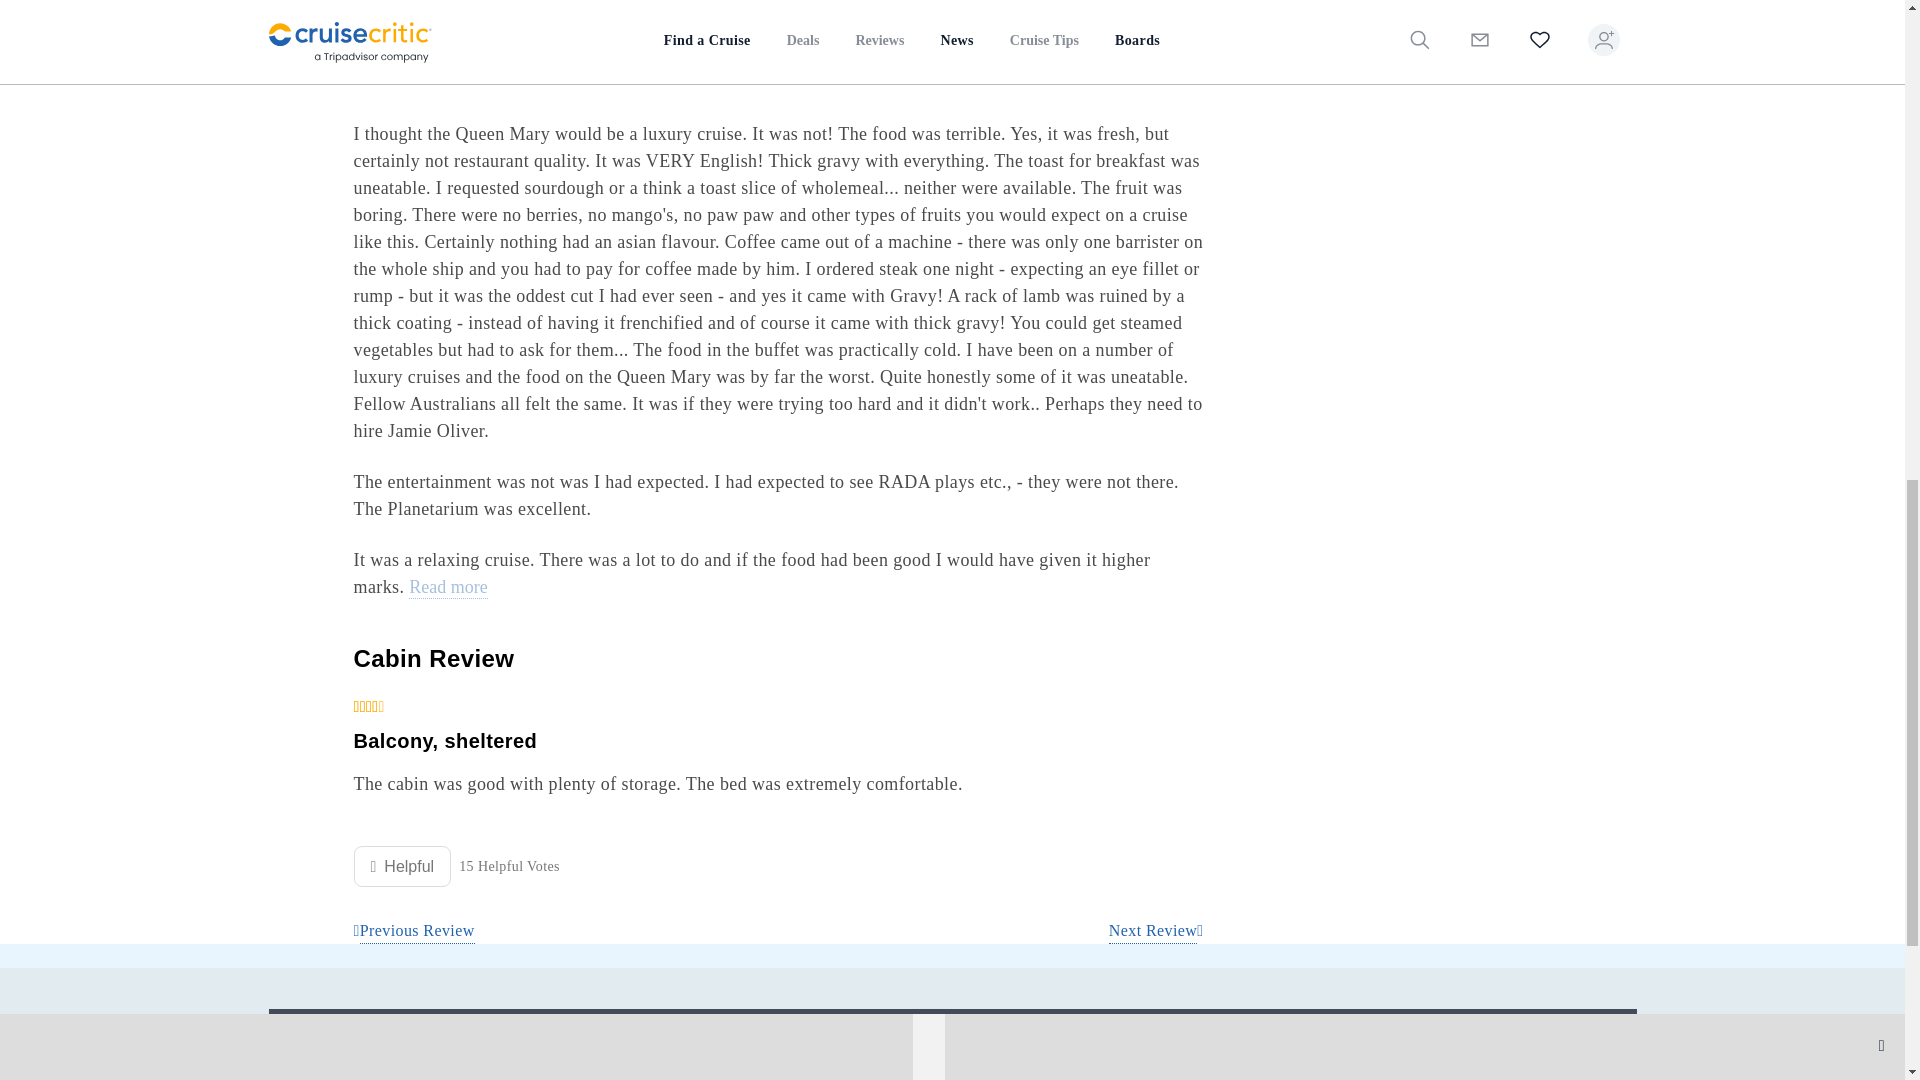 The height and width of the screenshot is (1080, 1920). Describe the element at coordinates (402, 866) in the screenshot. I see `Helpful` at that location.